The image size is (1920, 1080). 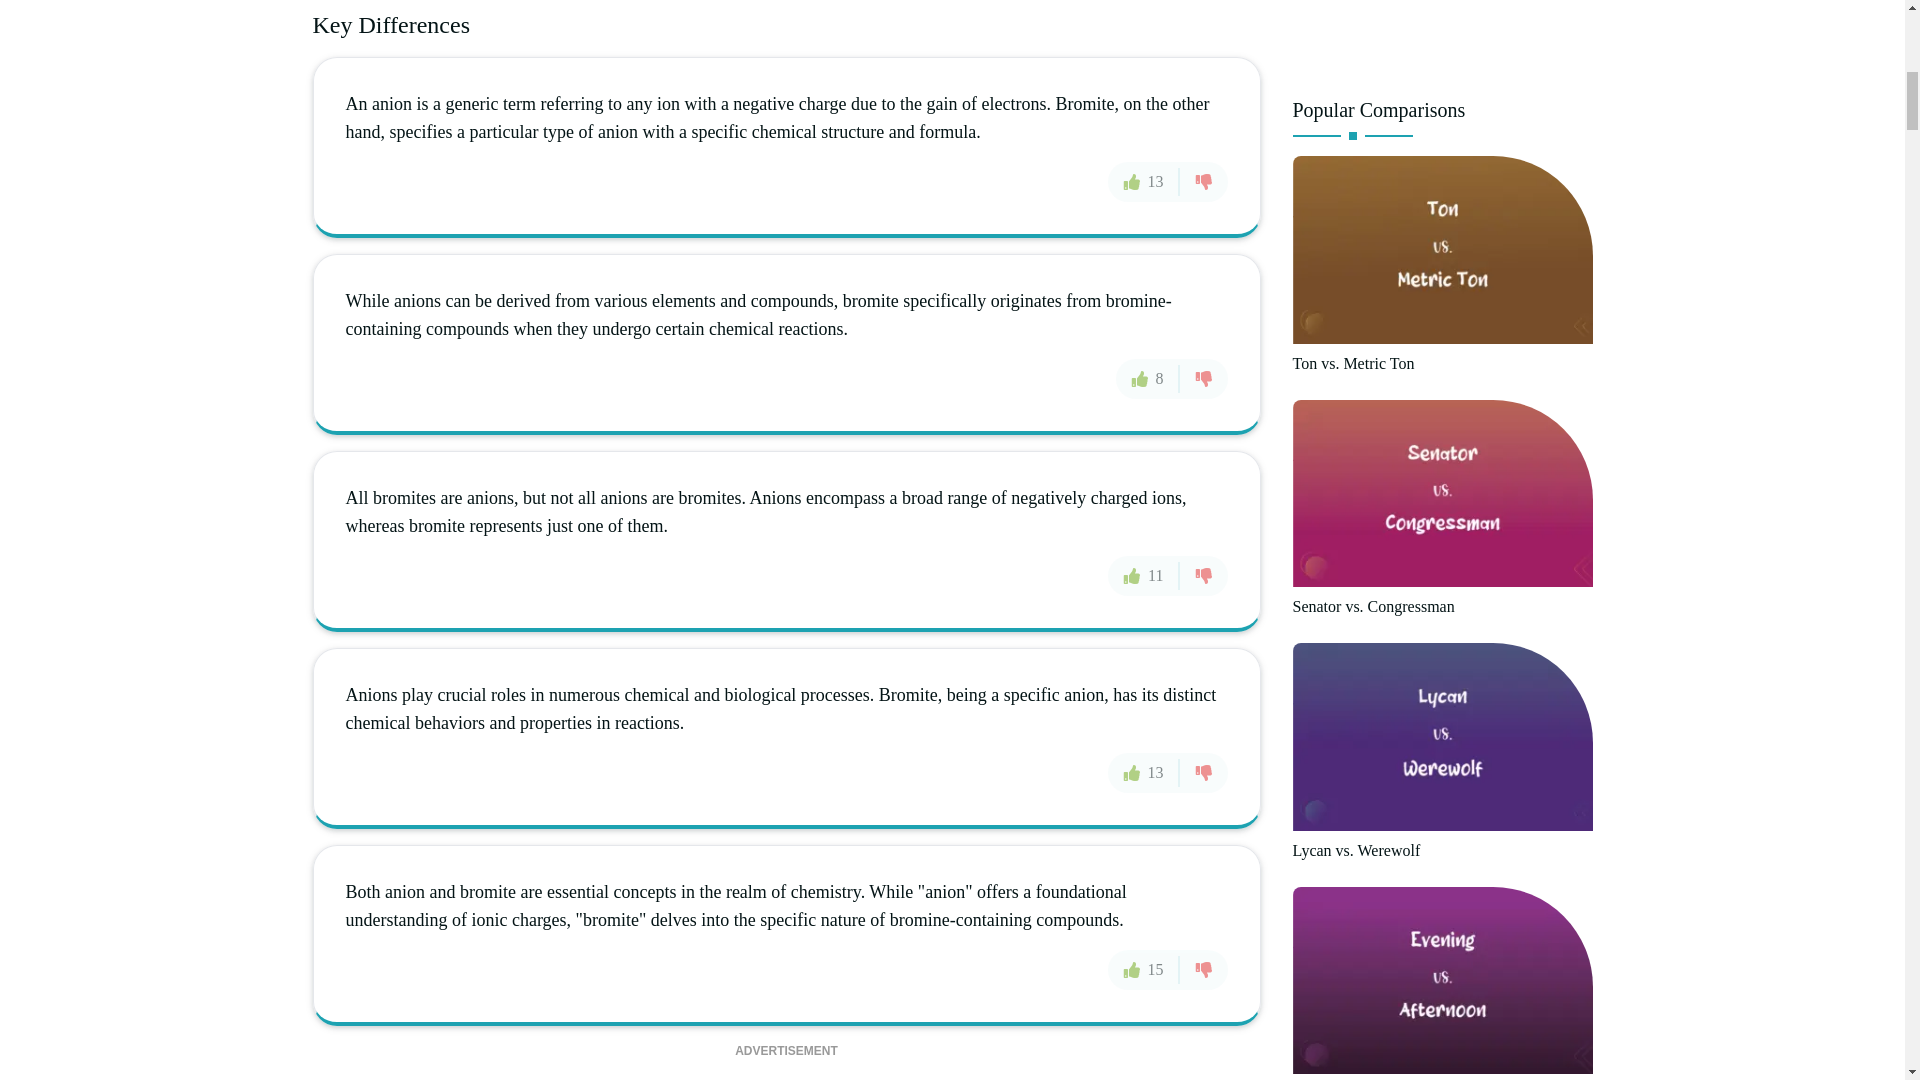 What do you see at coordinates (1144, 970) in the screenshot?
I see `15` at bounding box center [1144, 970].